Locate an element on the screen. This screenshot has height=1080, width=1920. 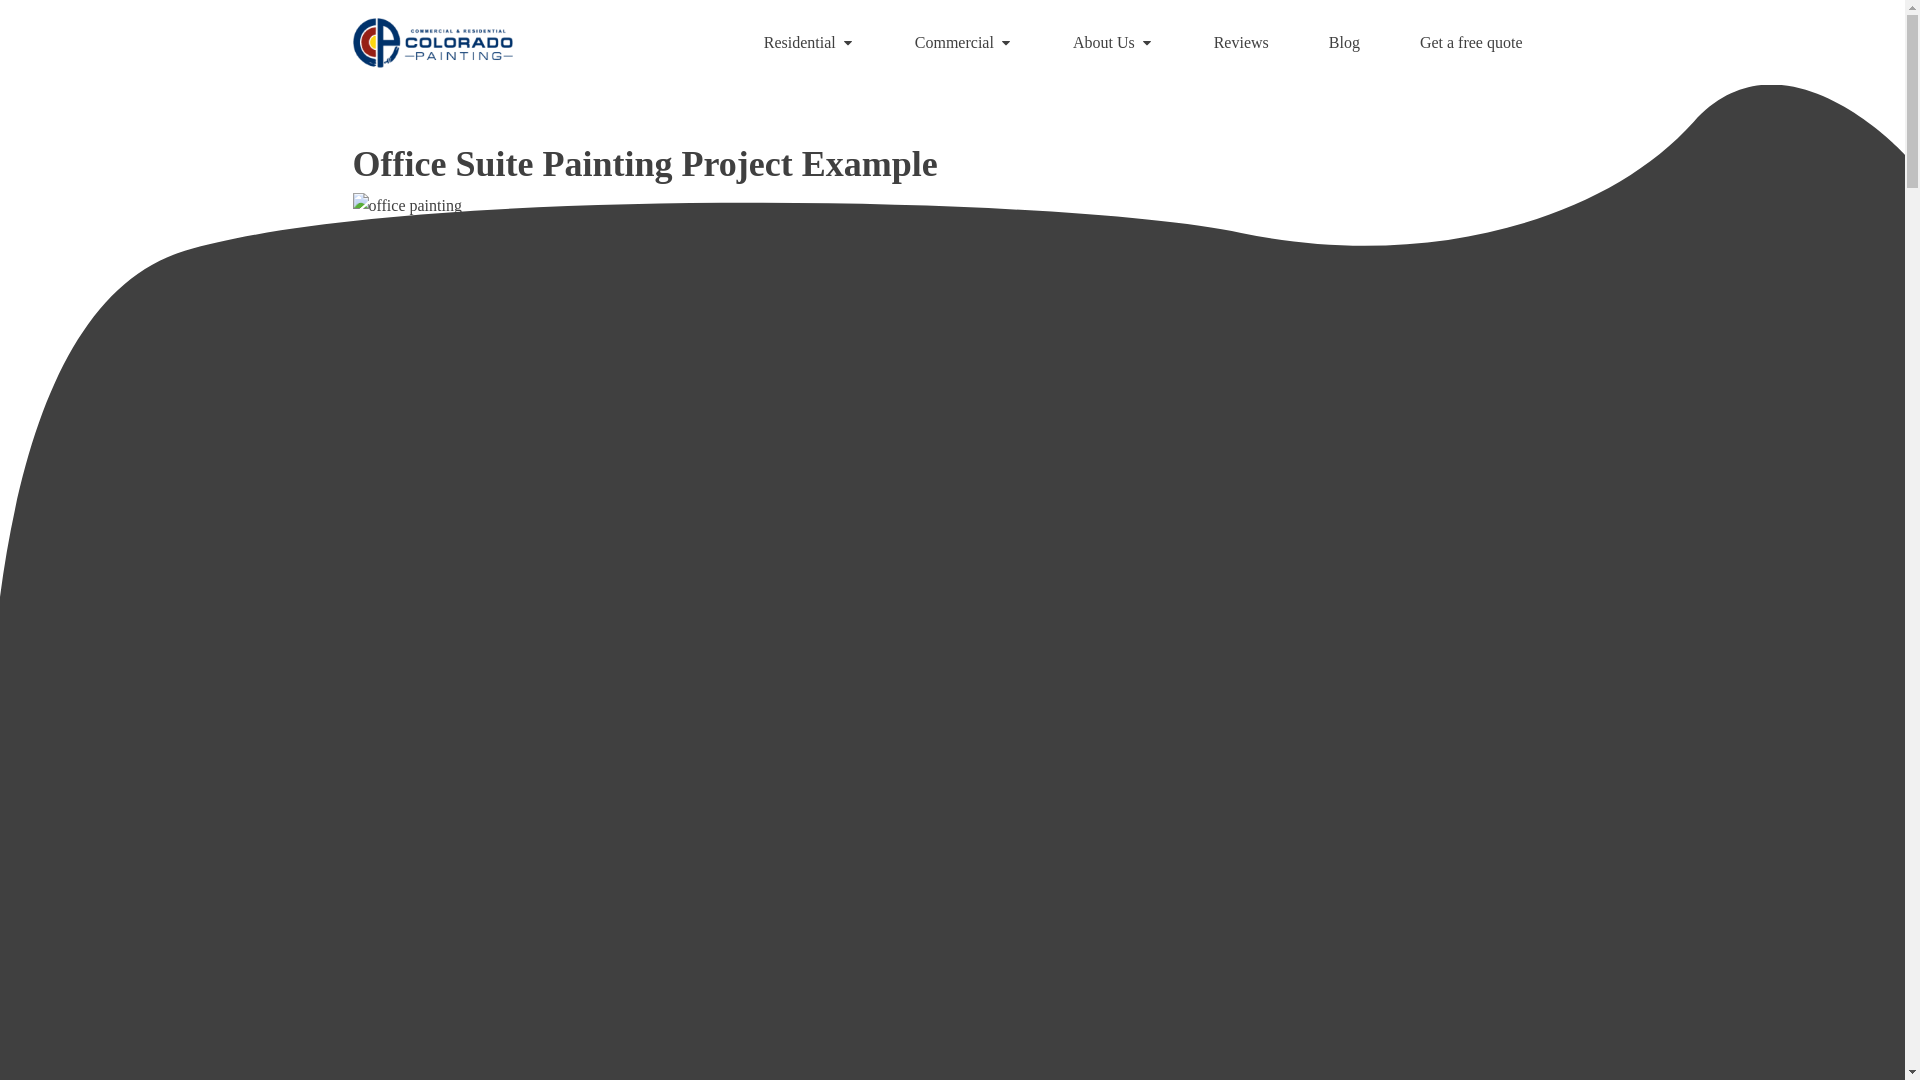
Commercial is located at coordinates (964, 43).